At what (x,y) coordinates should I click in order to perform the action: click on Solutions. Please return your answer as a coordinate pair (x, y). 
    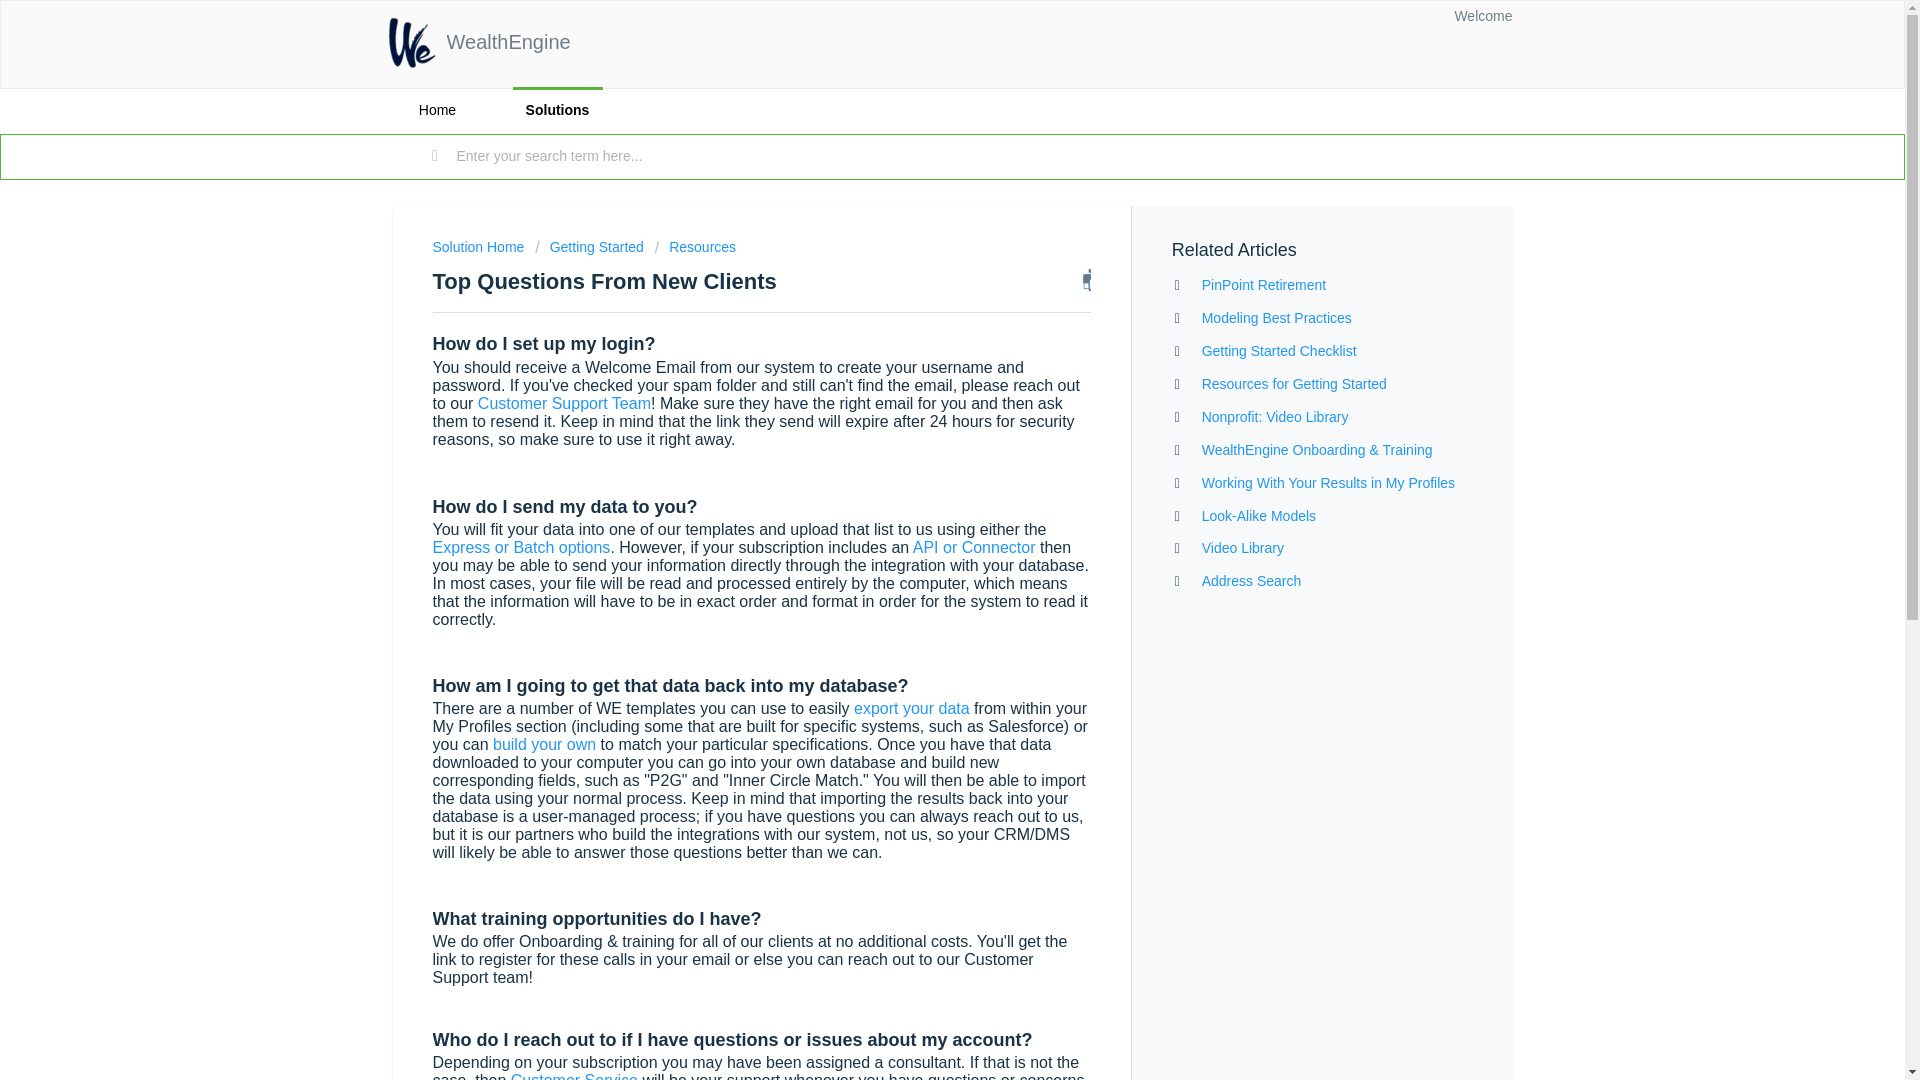
    Looking at the image, I should click on (557, 110).